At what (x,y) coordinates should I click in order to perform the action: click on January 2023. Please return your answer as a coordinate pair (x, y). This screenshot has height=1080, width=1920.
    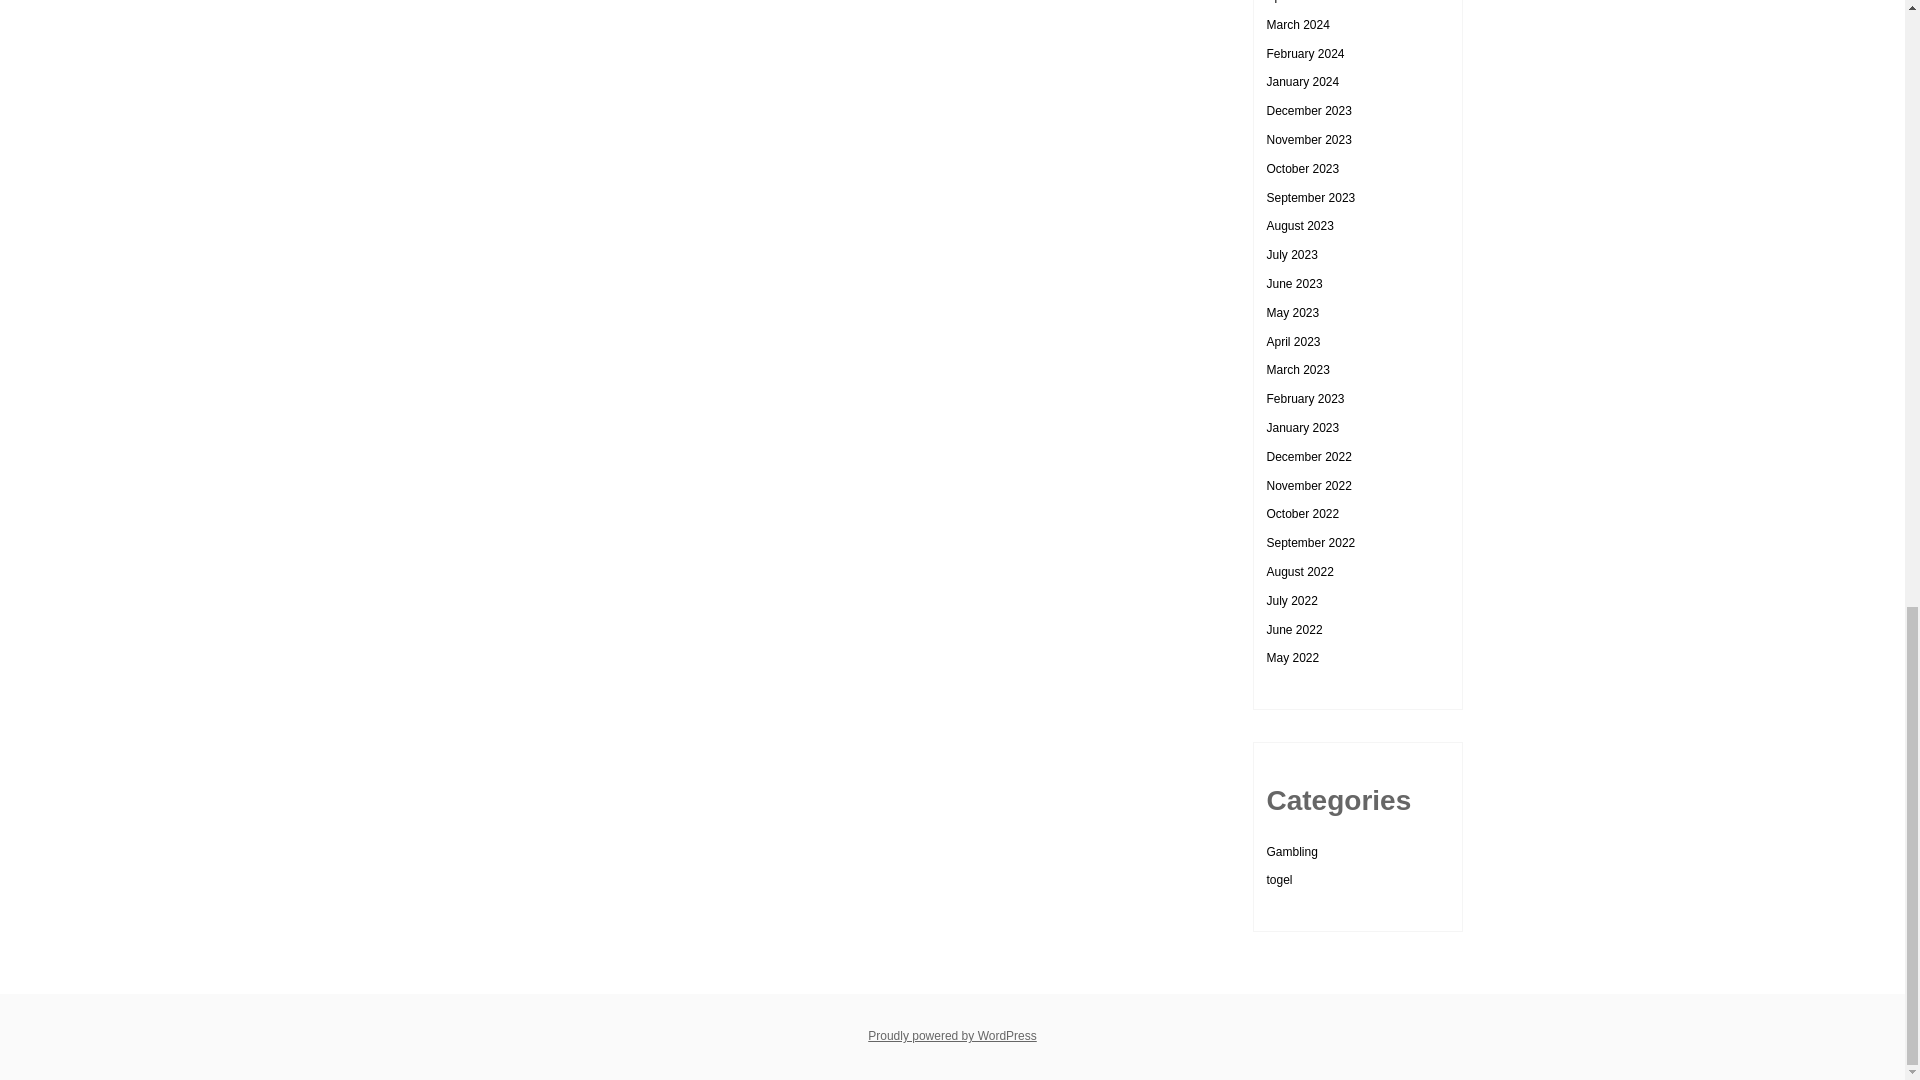
    Looking at the image, I should click on (1302, 428).